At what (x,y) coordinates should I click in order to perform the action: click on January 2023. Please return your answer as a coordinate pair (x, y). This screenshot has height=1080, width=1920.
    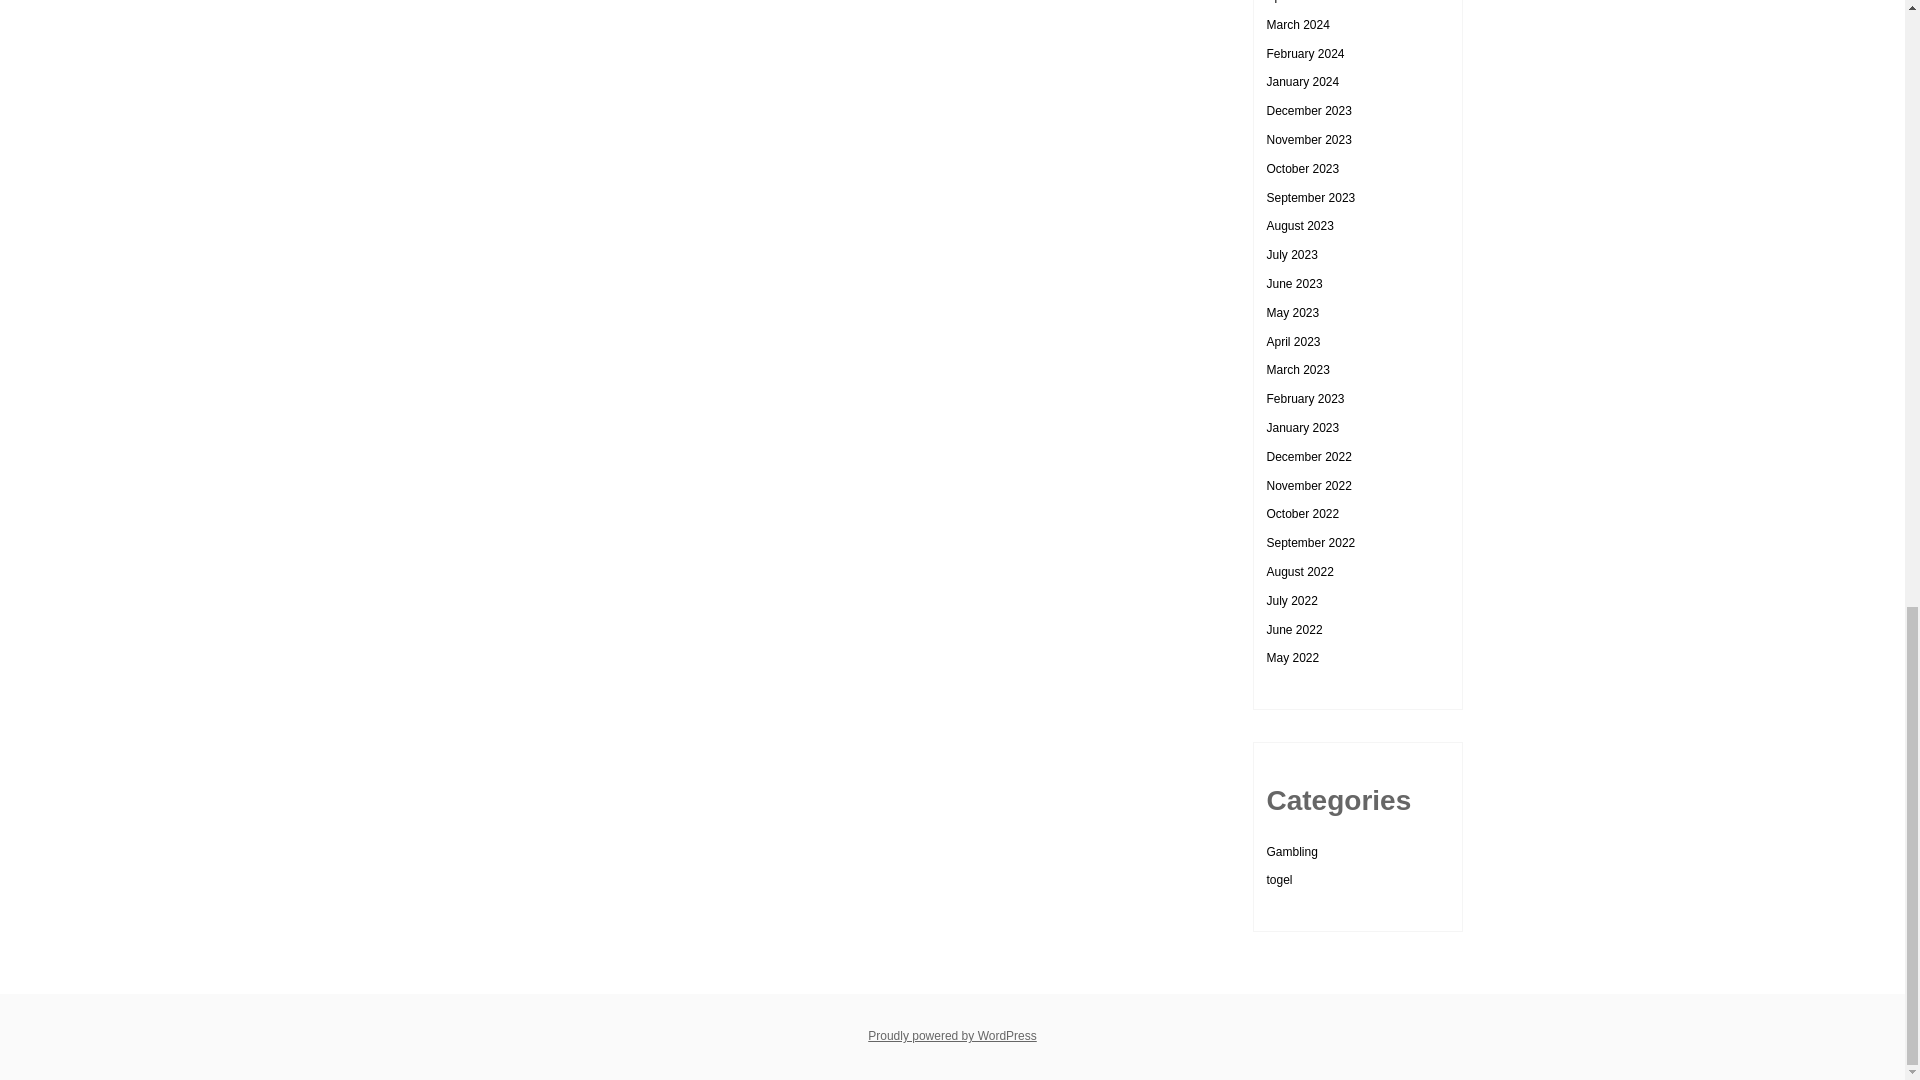
    Looking at the image, I should click on (1302, 428).